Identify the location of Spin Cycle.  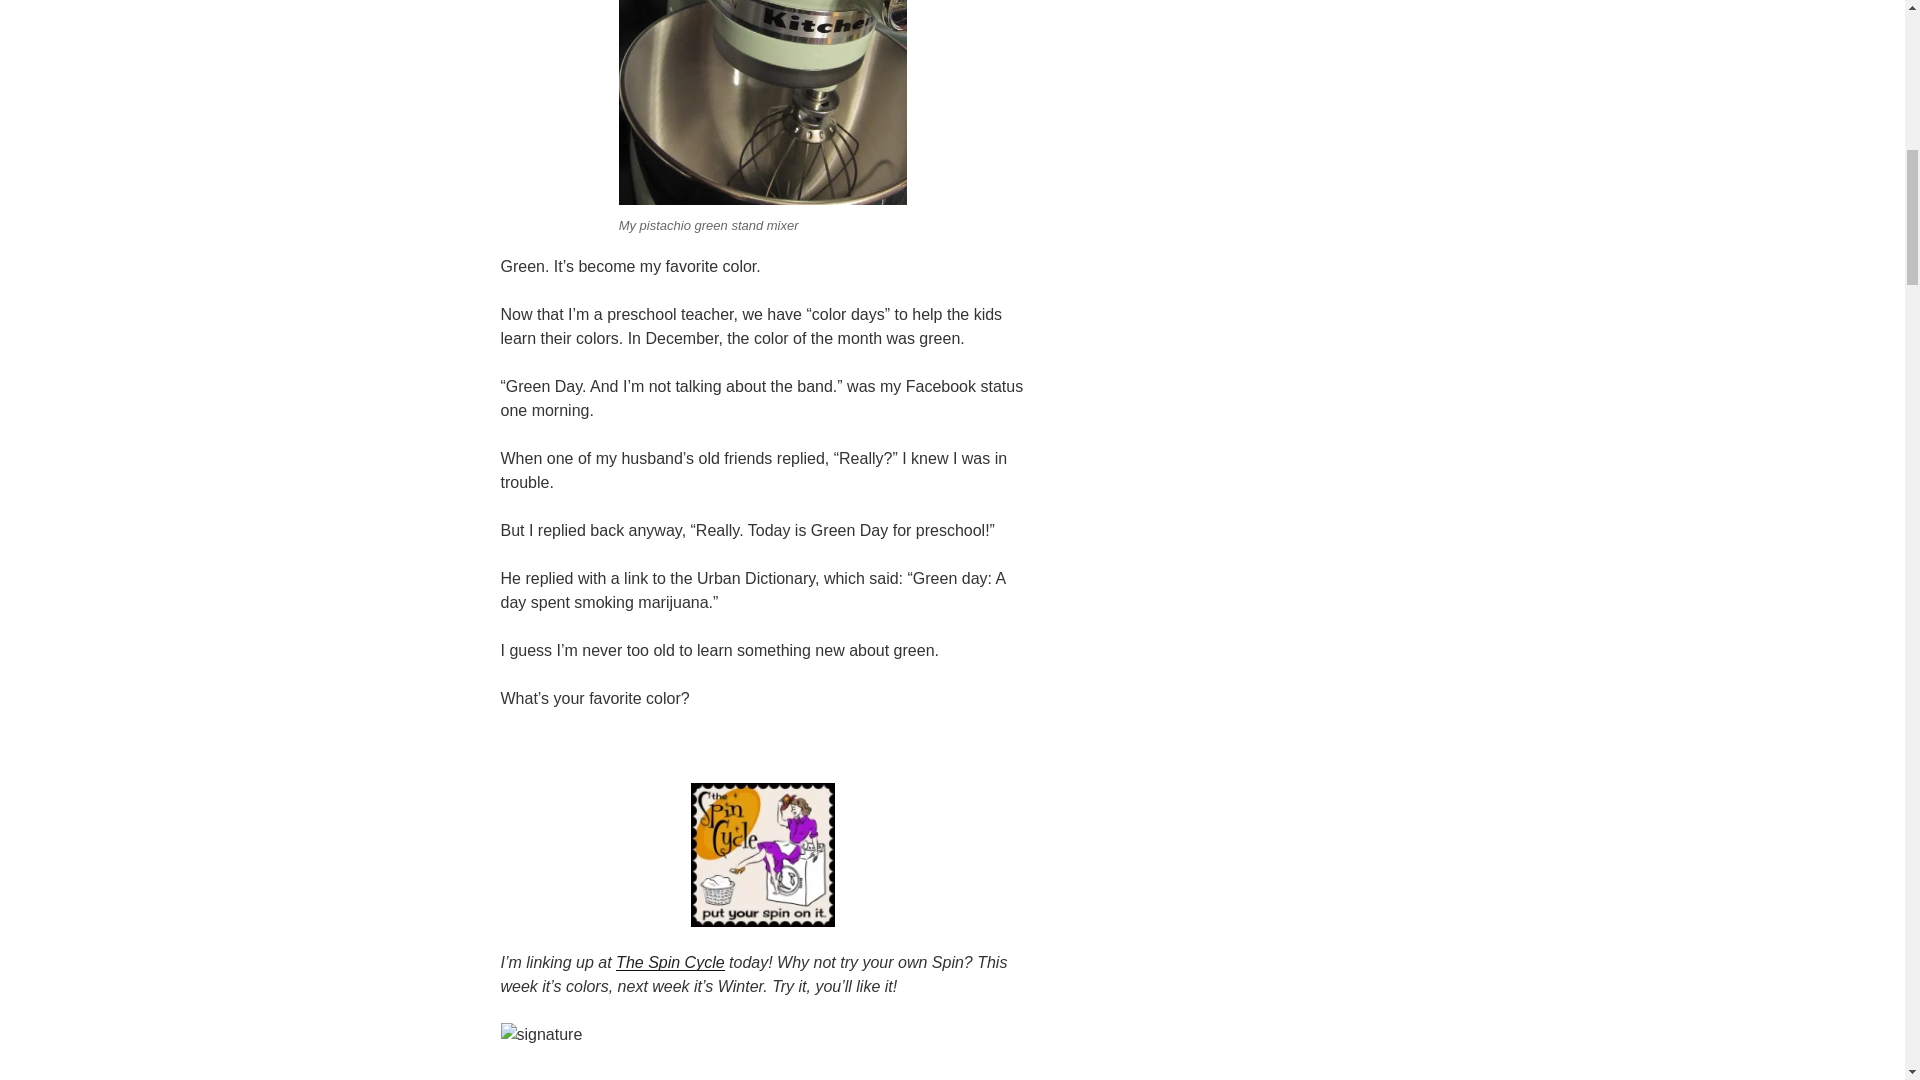
(763, 854).